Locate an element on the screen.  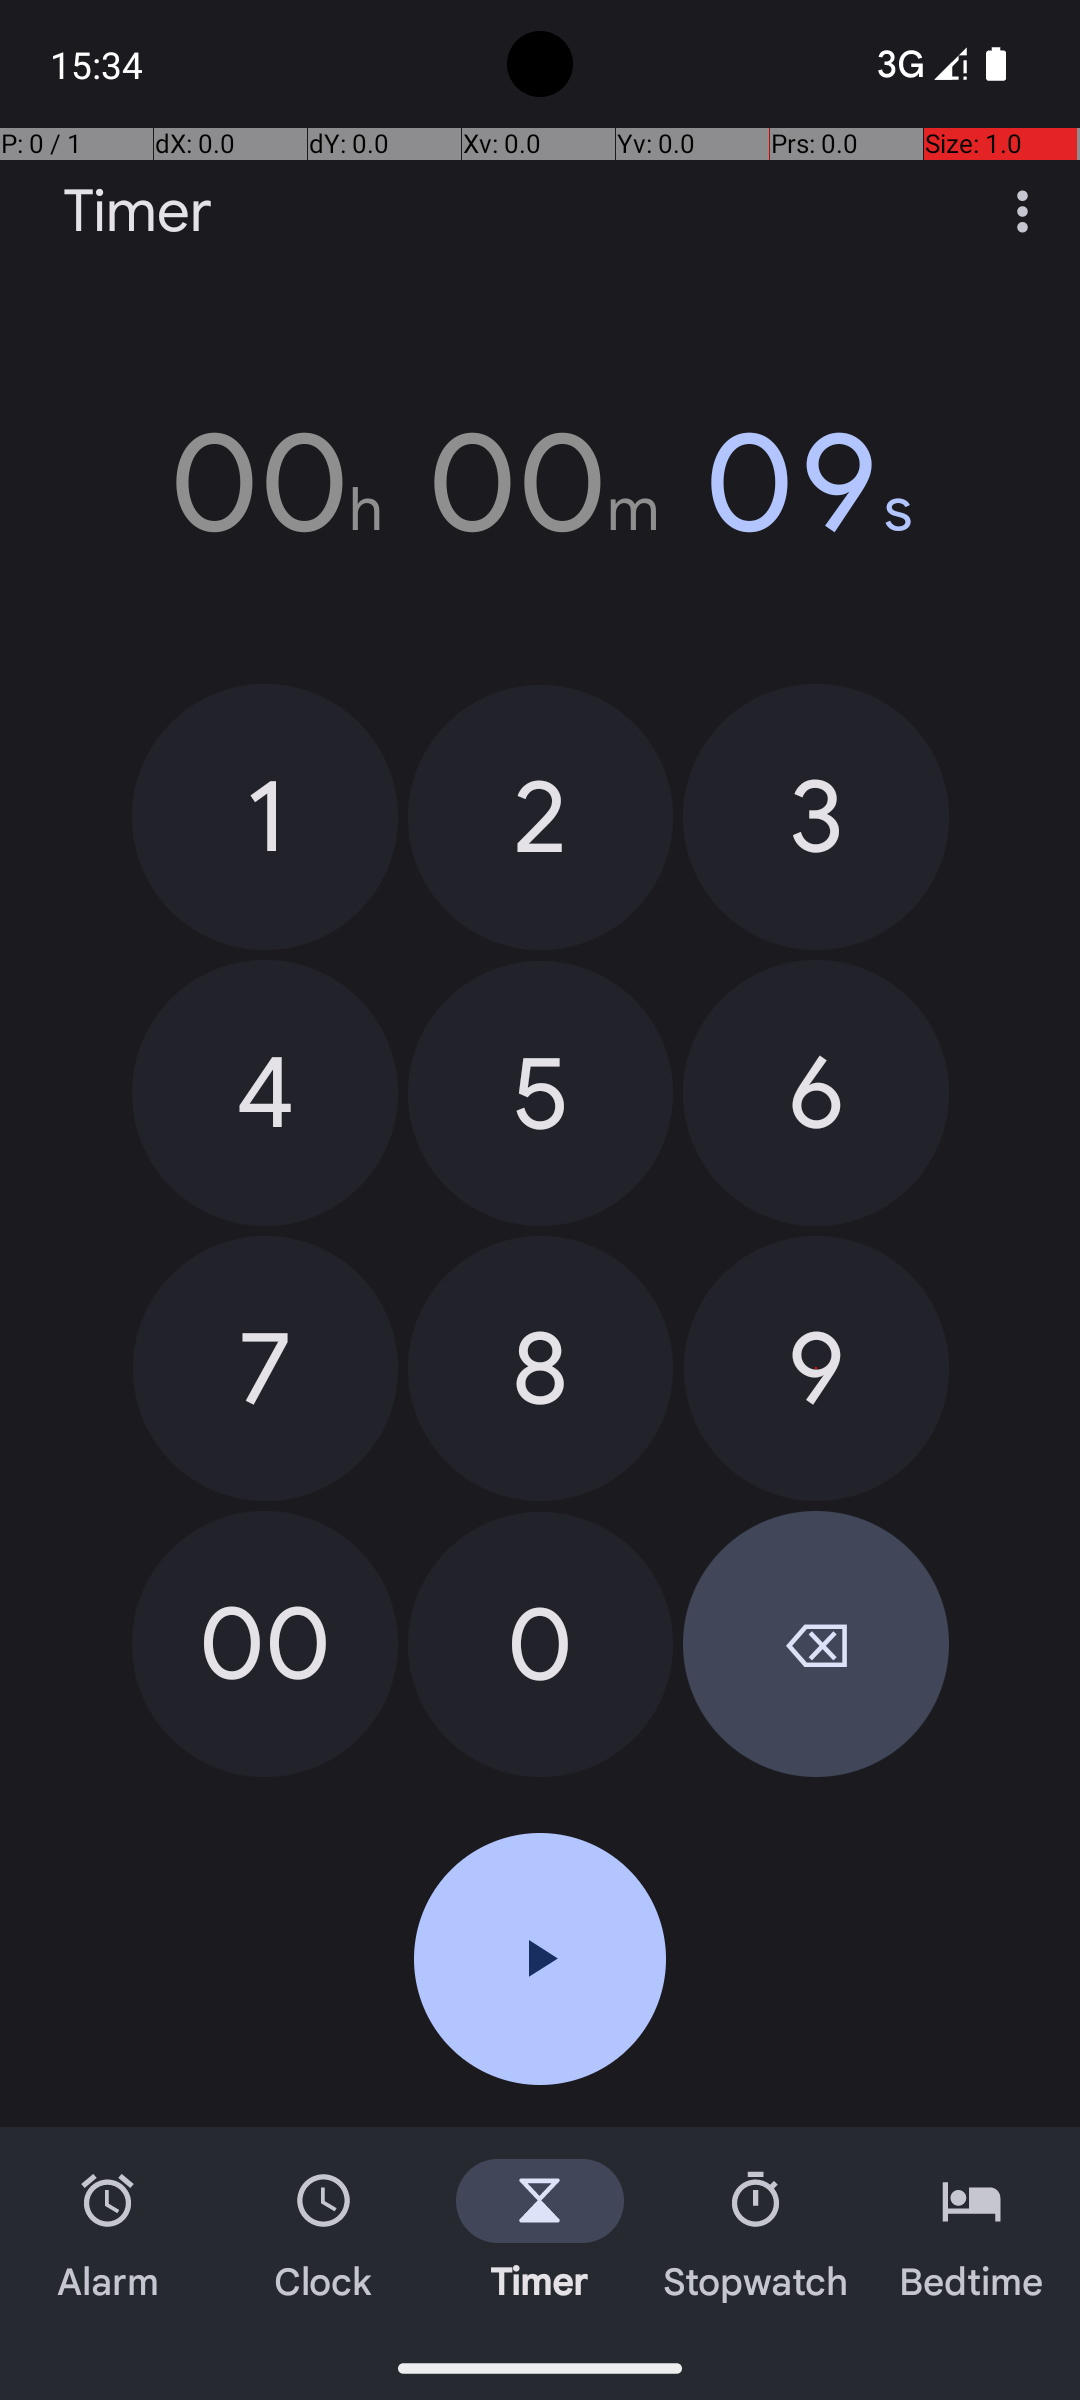
00h 00m 09s is located at coordinates (540, 483).